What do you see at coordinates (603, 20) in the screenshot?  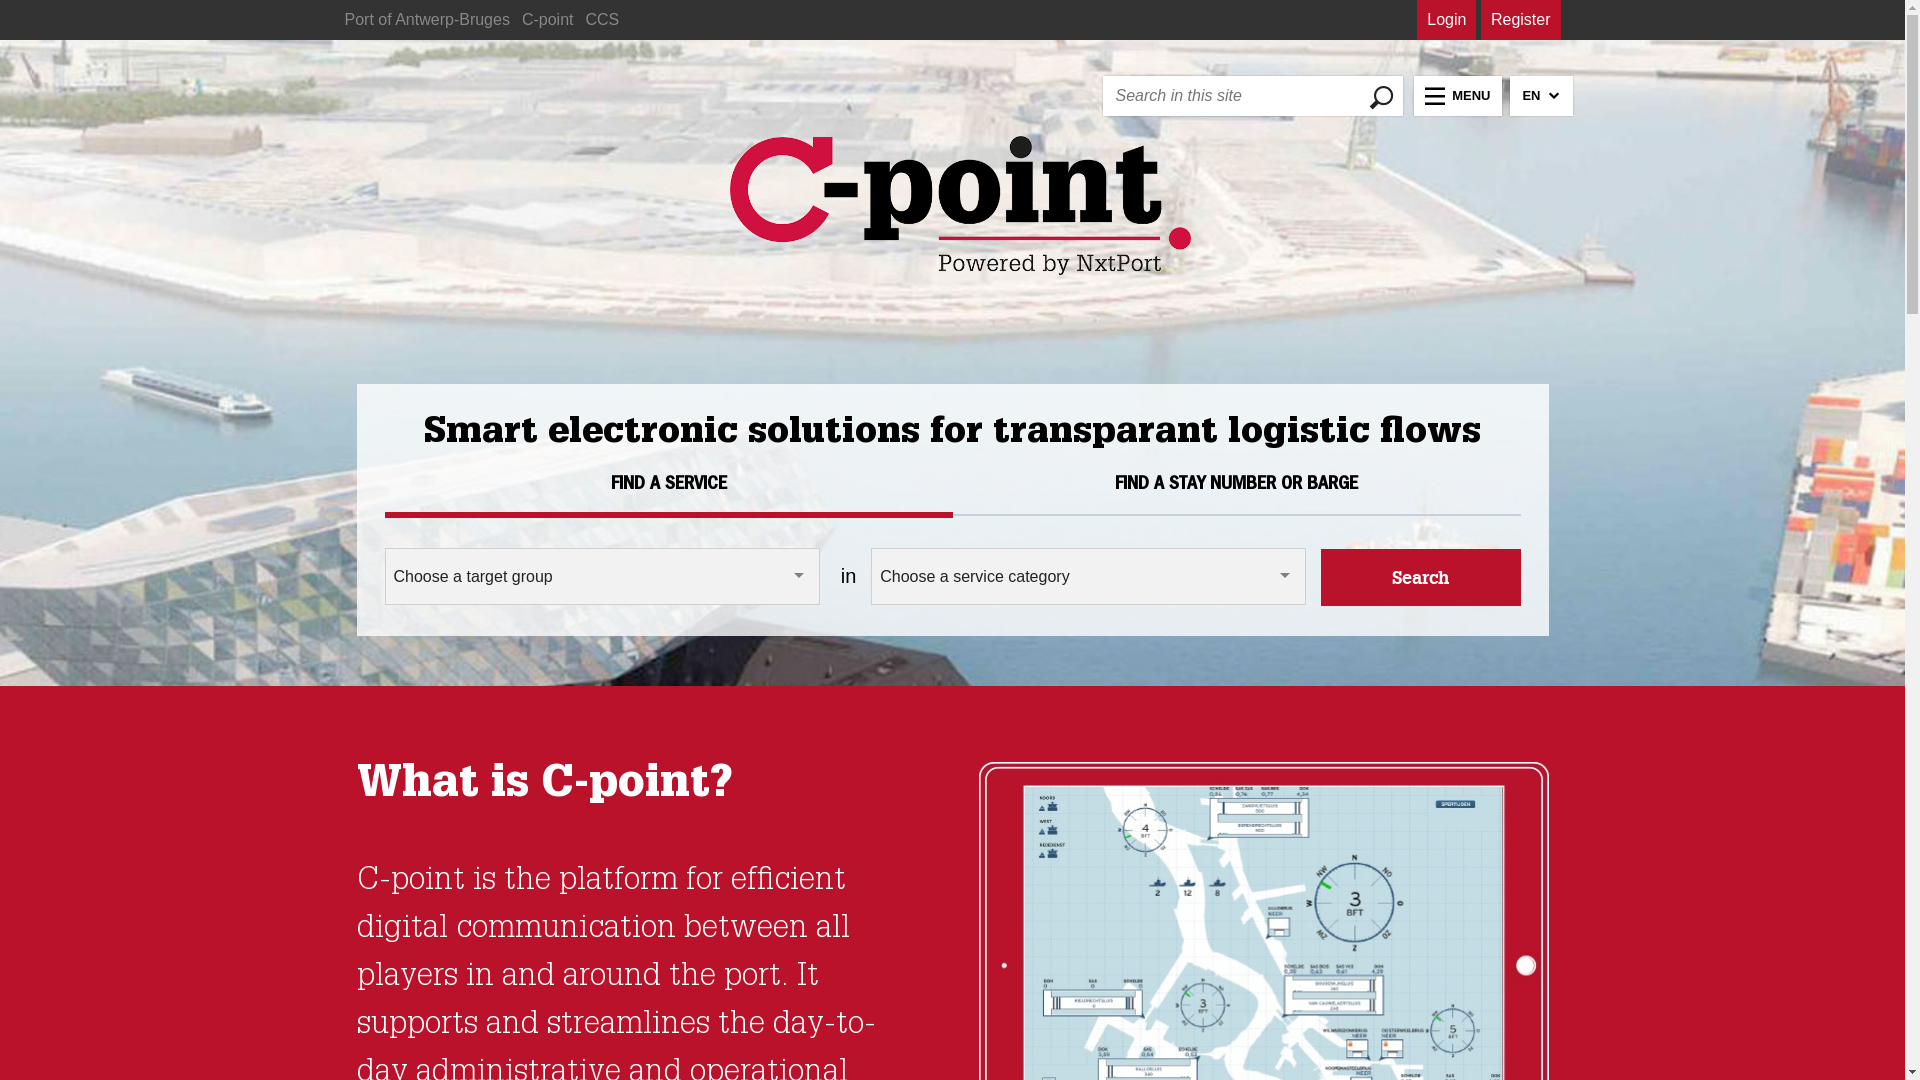 I see `CCS` at bounding box center [603, 20].